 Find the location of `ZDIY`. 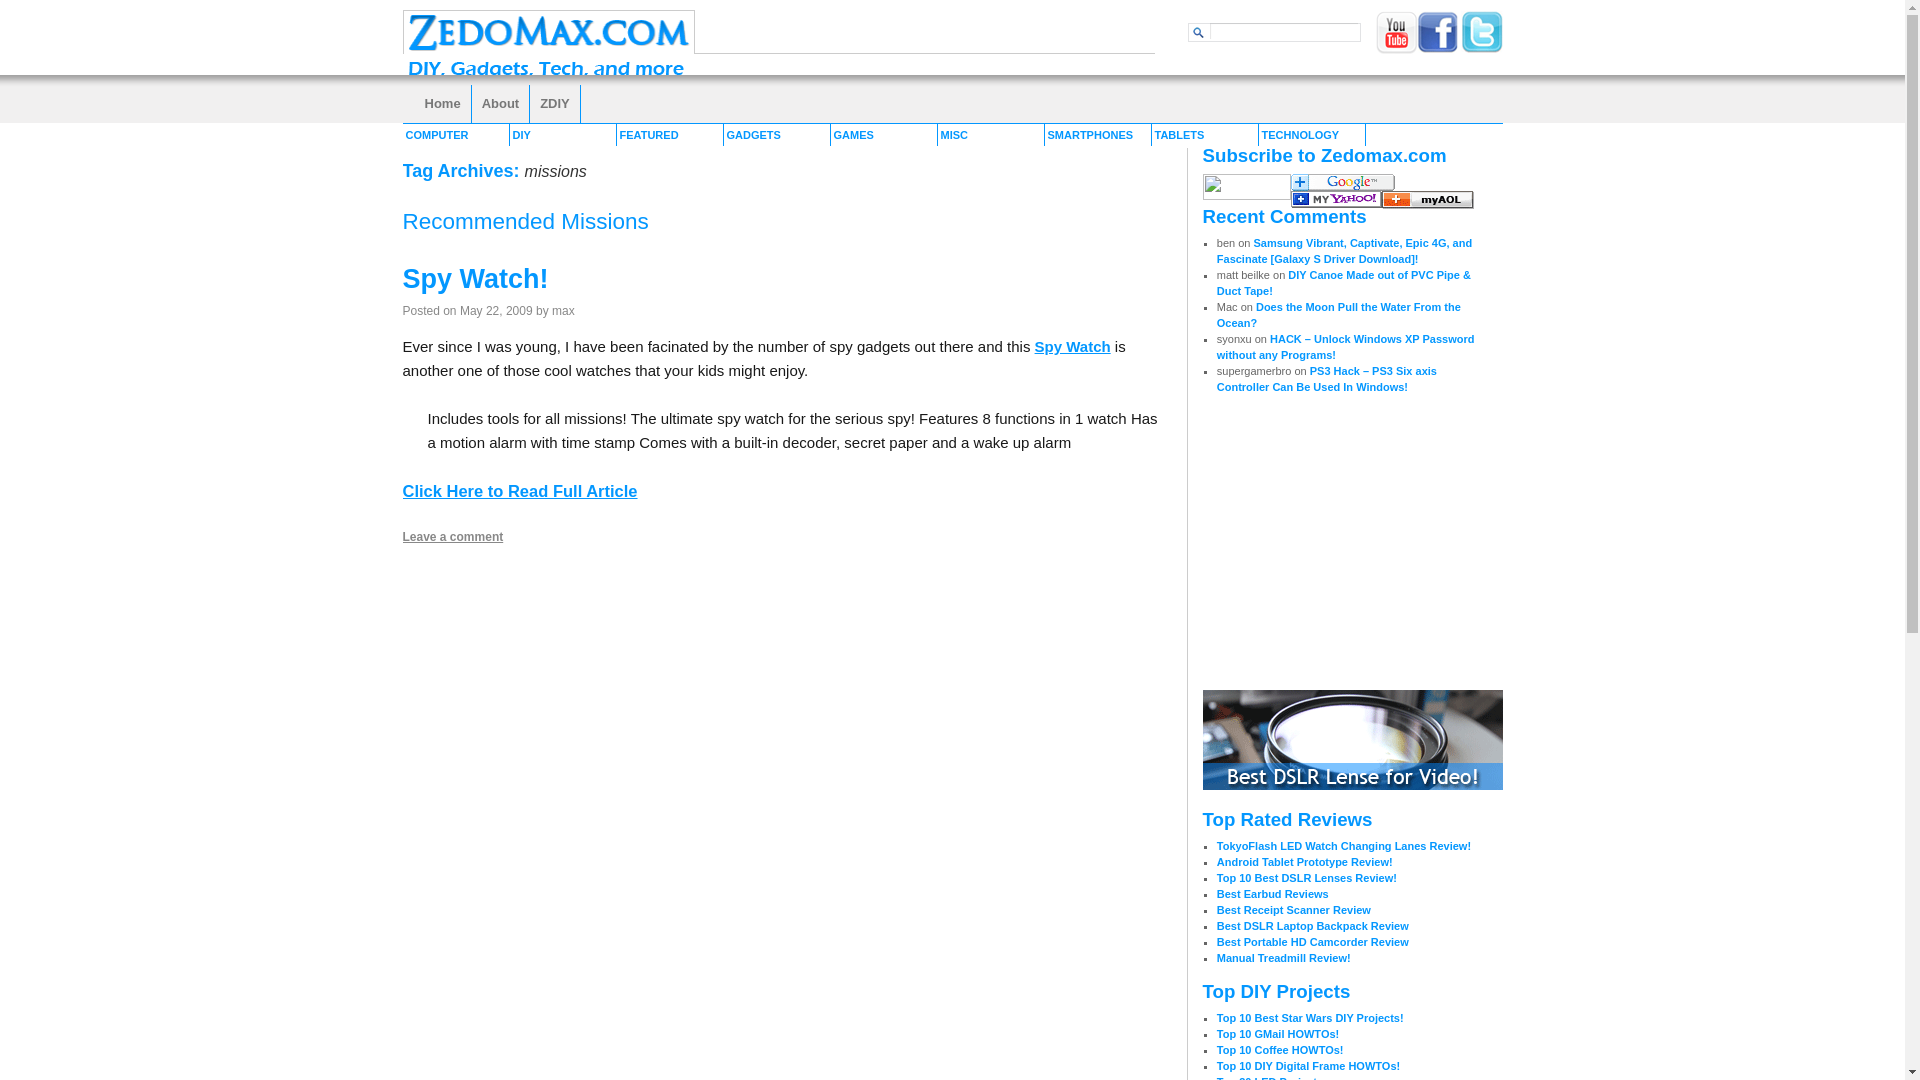

ZDIY is located at coordinates (555, 104).